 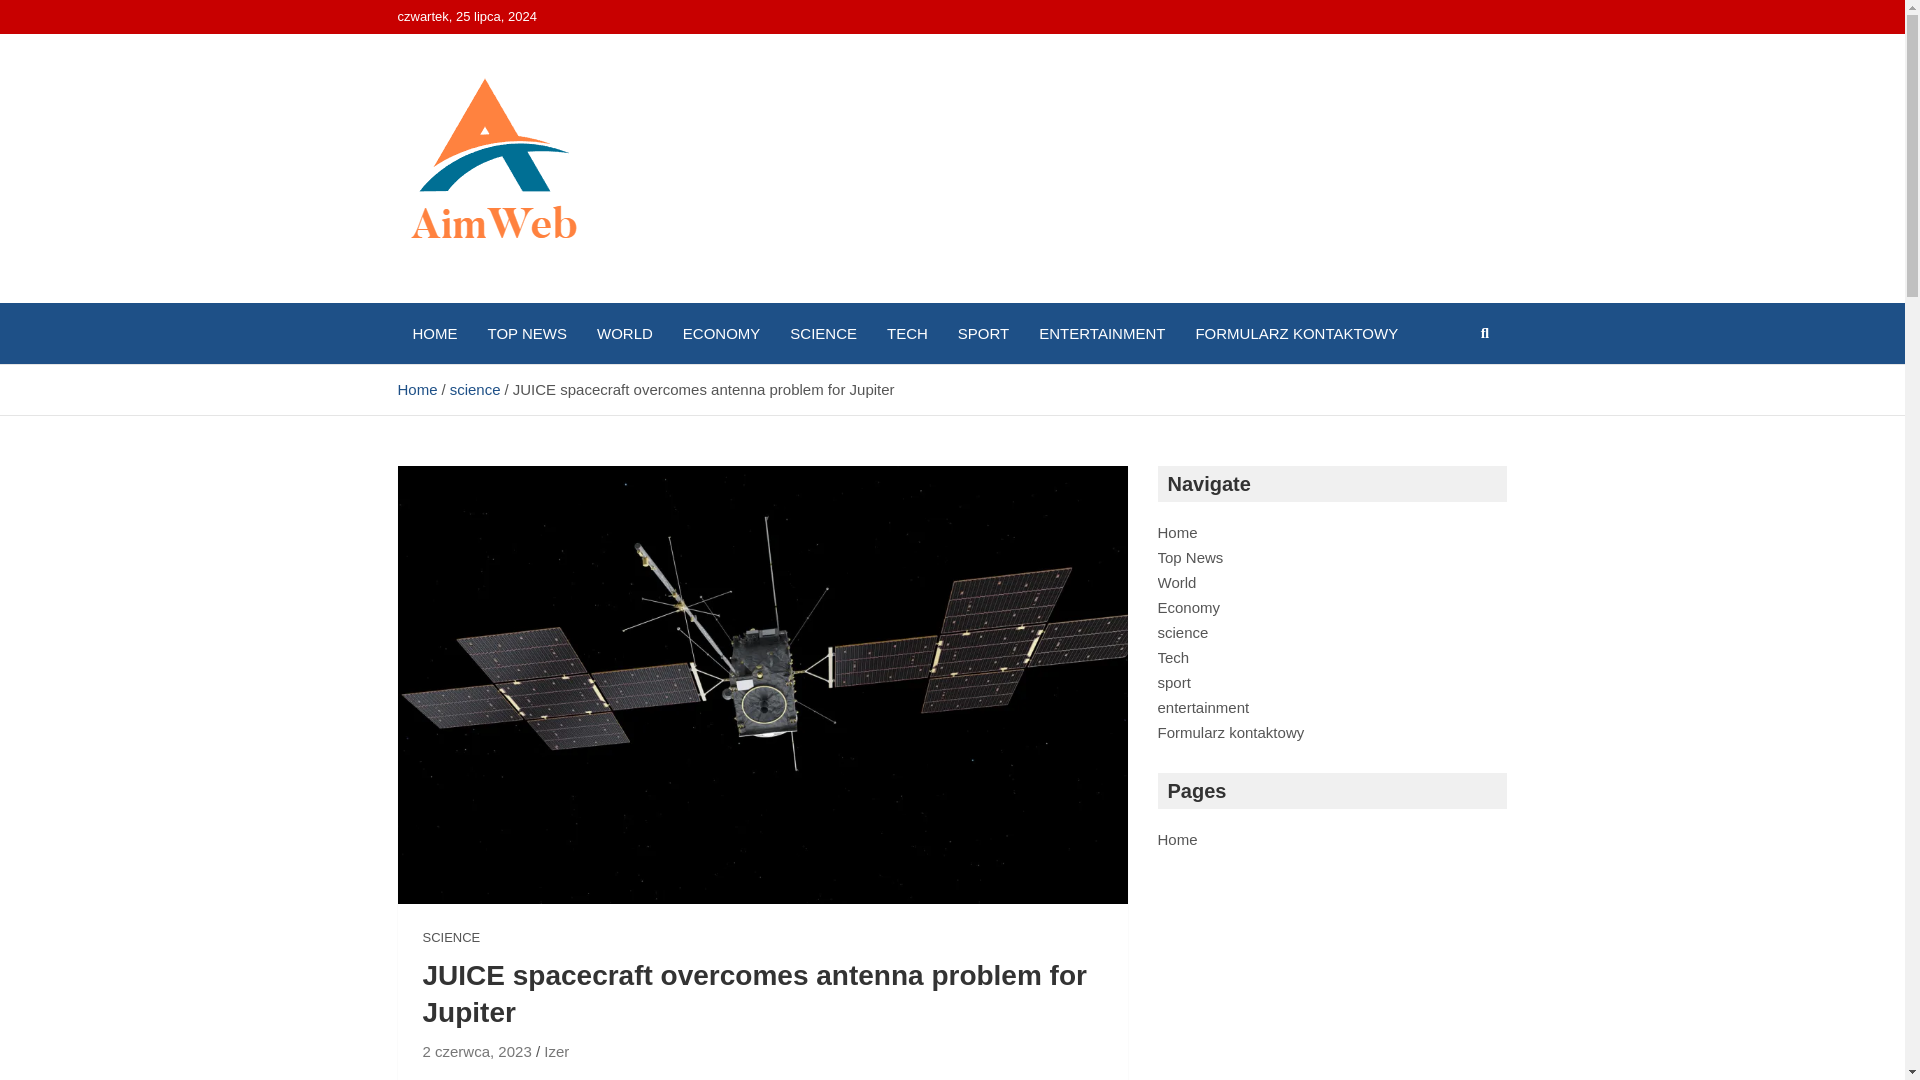 What do you see at coordinates (906, 333) in the screenshot?
I see `TECH` at bounding box center [906, 333].